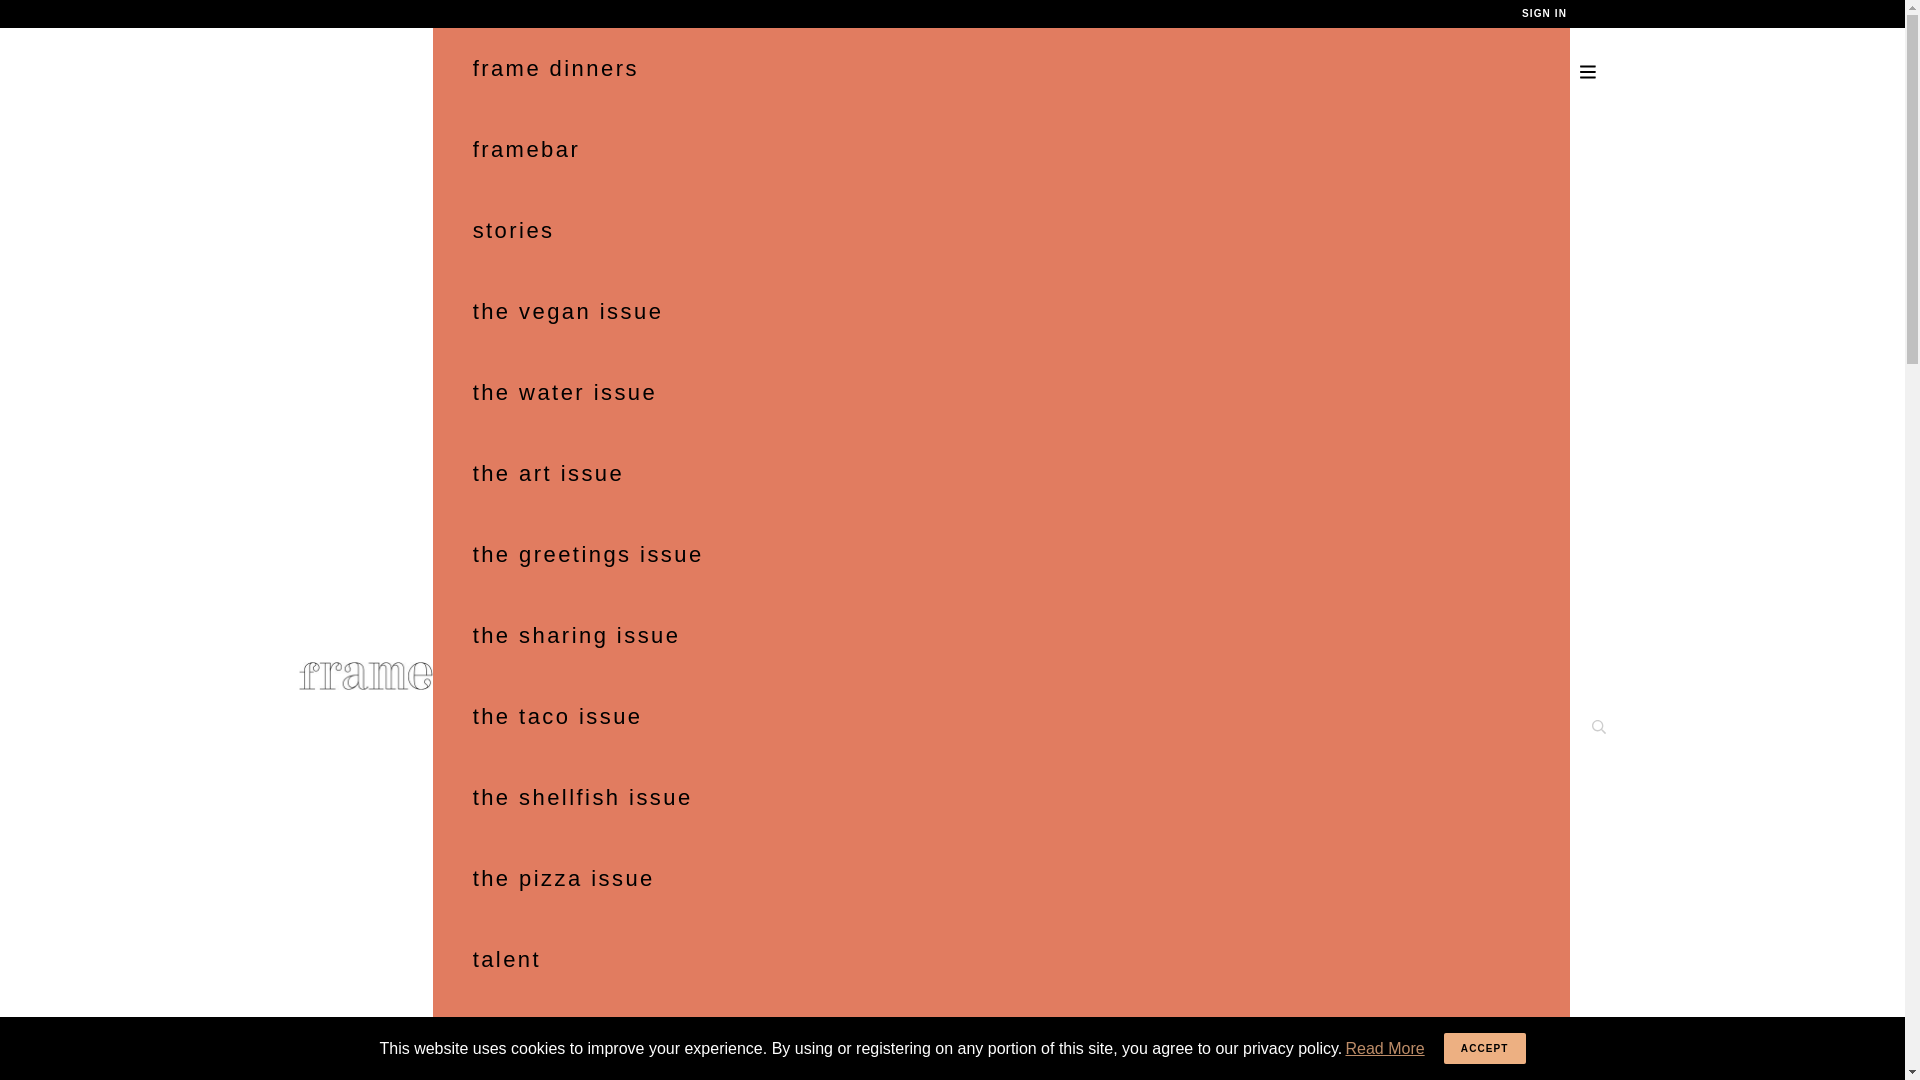  Describe the element at coordinates (1002, 716) in the screenshot. I see `the taco issue` at that location.